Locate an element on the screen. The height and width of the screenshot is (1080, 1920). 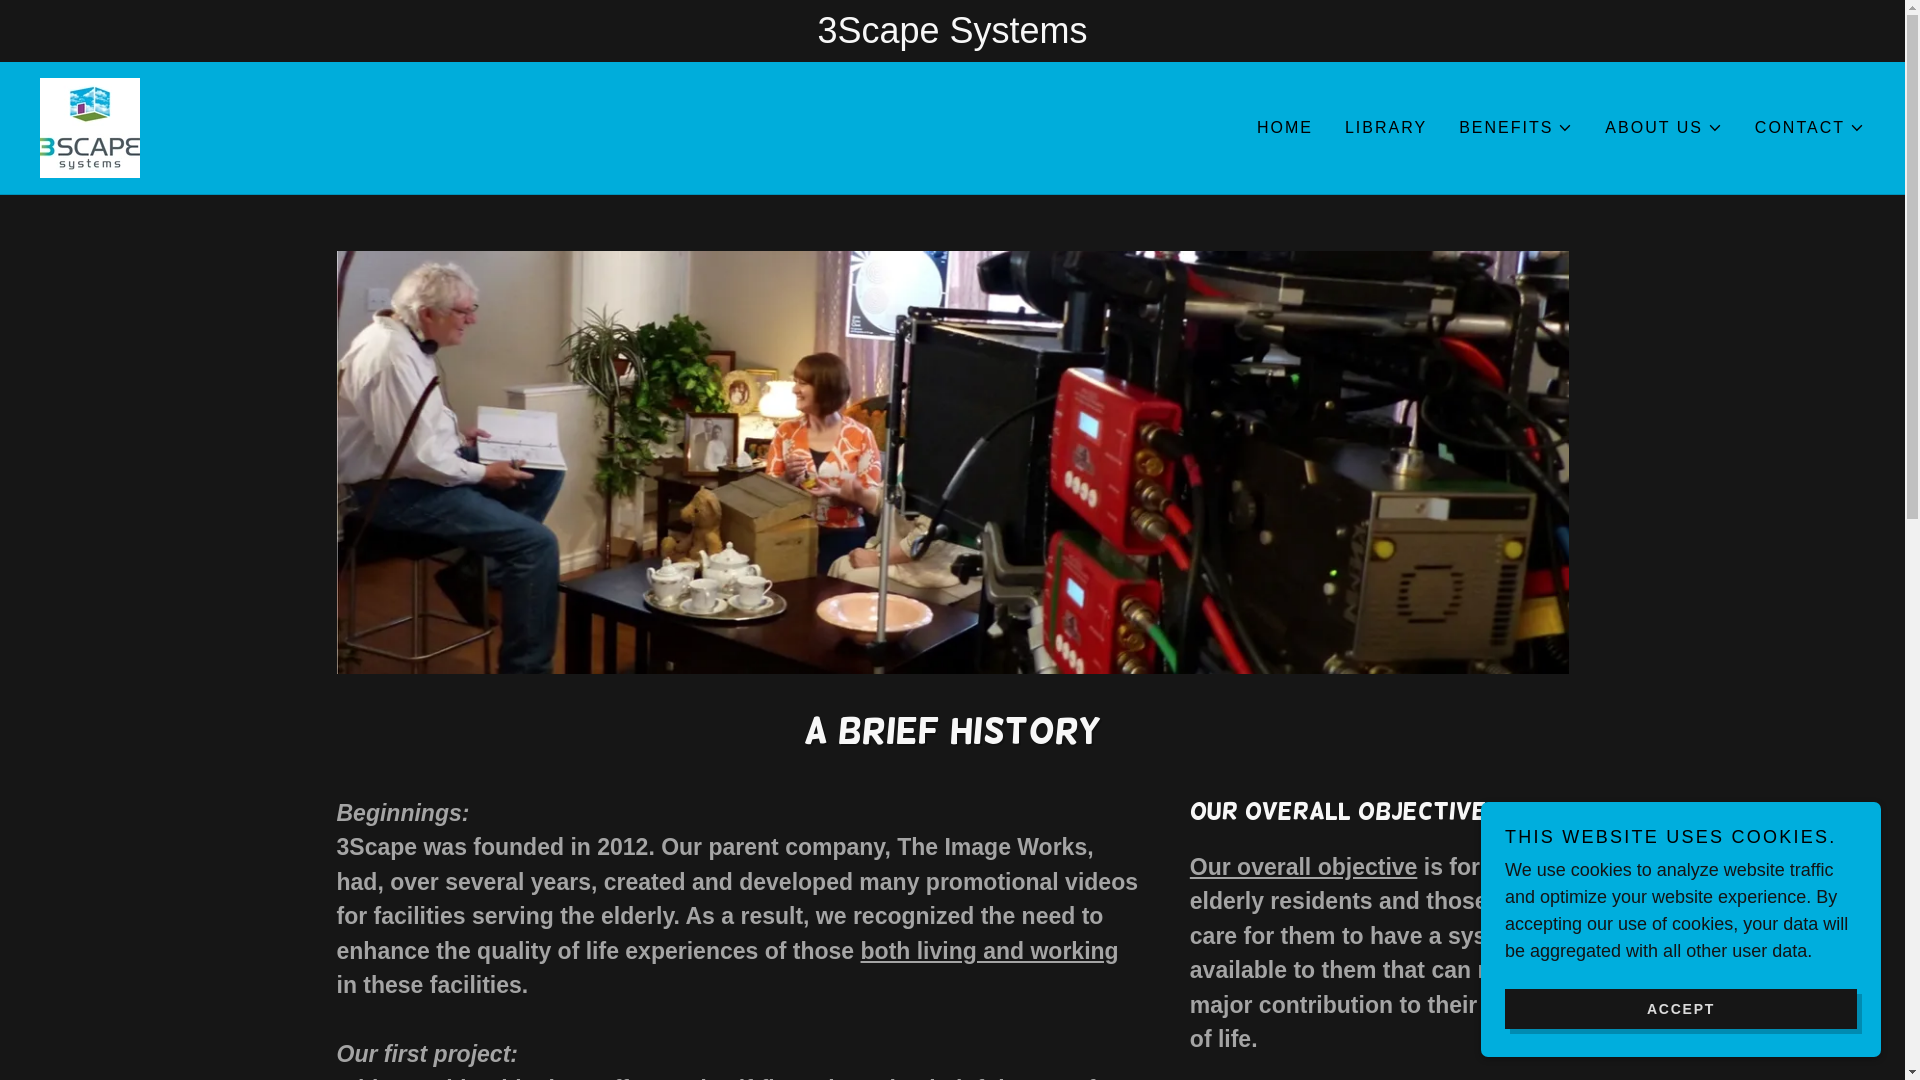
HOME is located at coordinates (1285, 128).